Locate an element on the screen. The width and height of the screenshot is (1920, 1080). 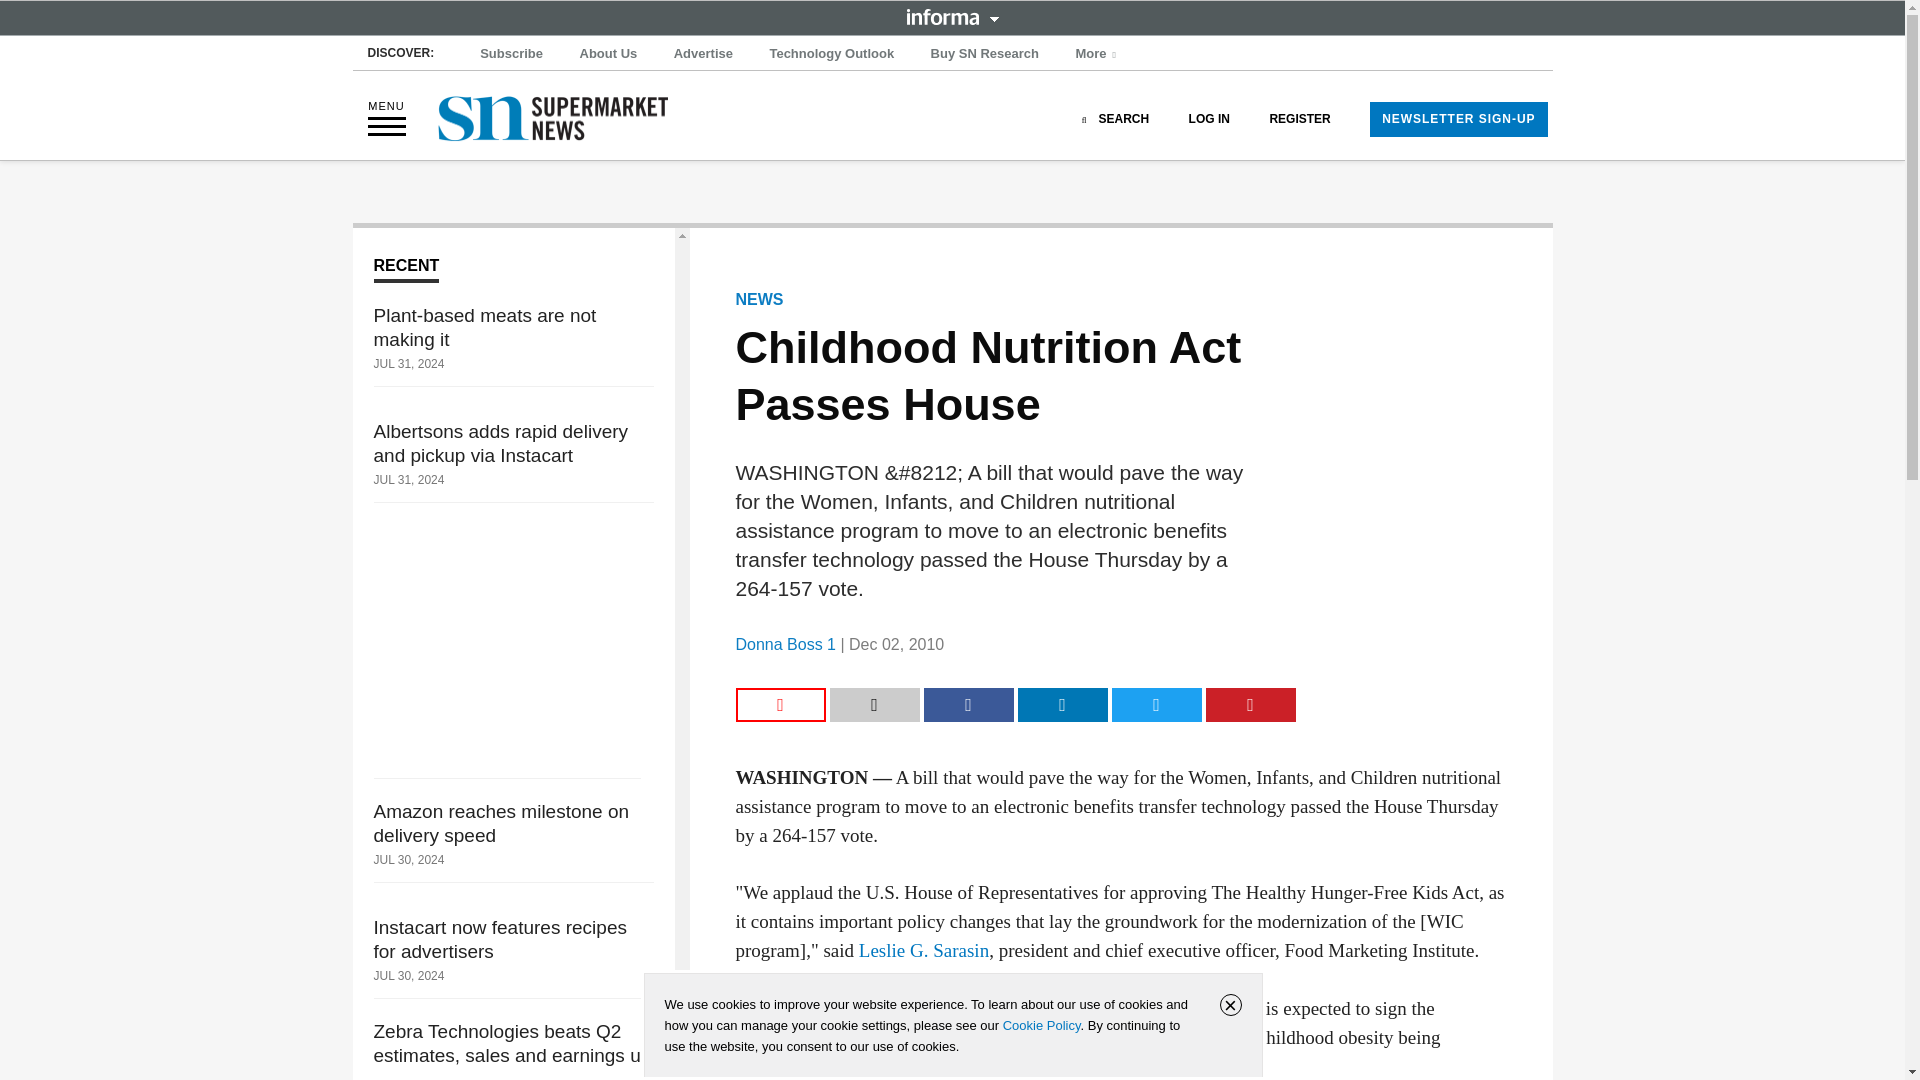
Subscribe is located at coordinates (512, 54).